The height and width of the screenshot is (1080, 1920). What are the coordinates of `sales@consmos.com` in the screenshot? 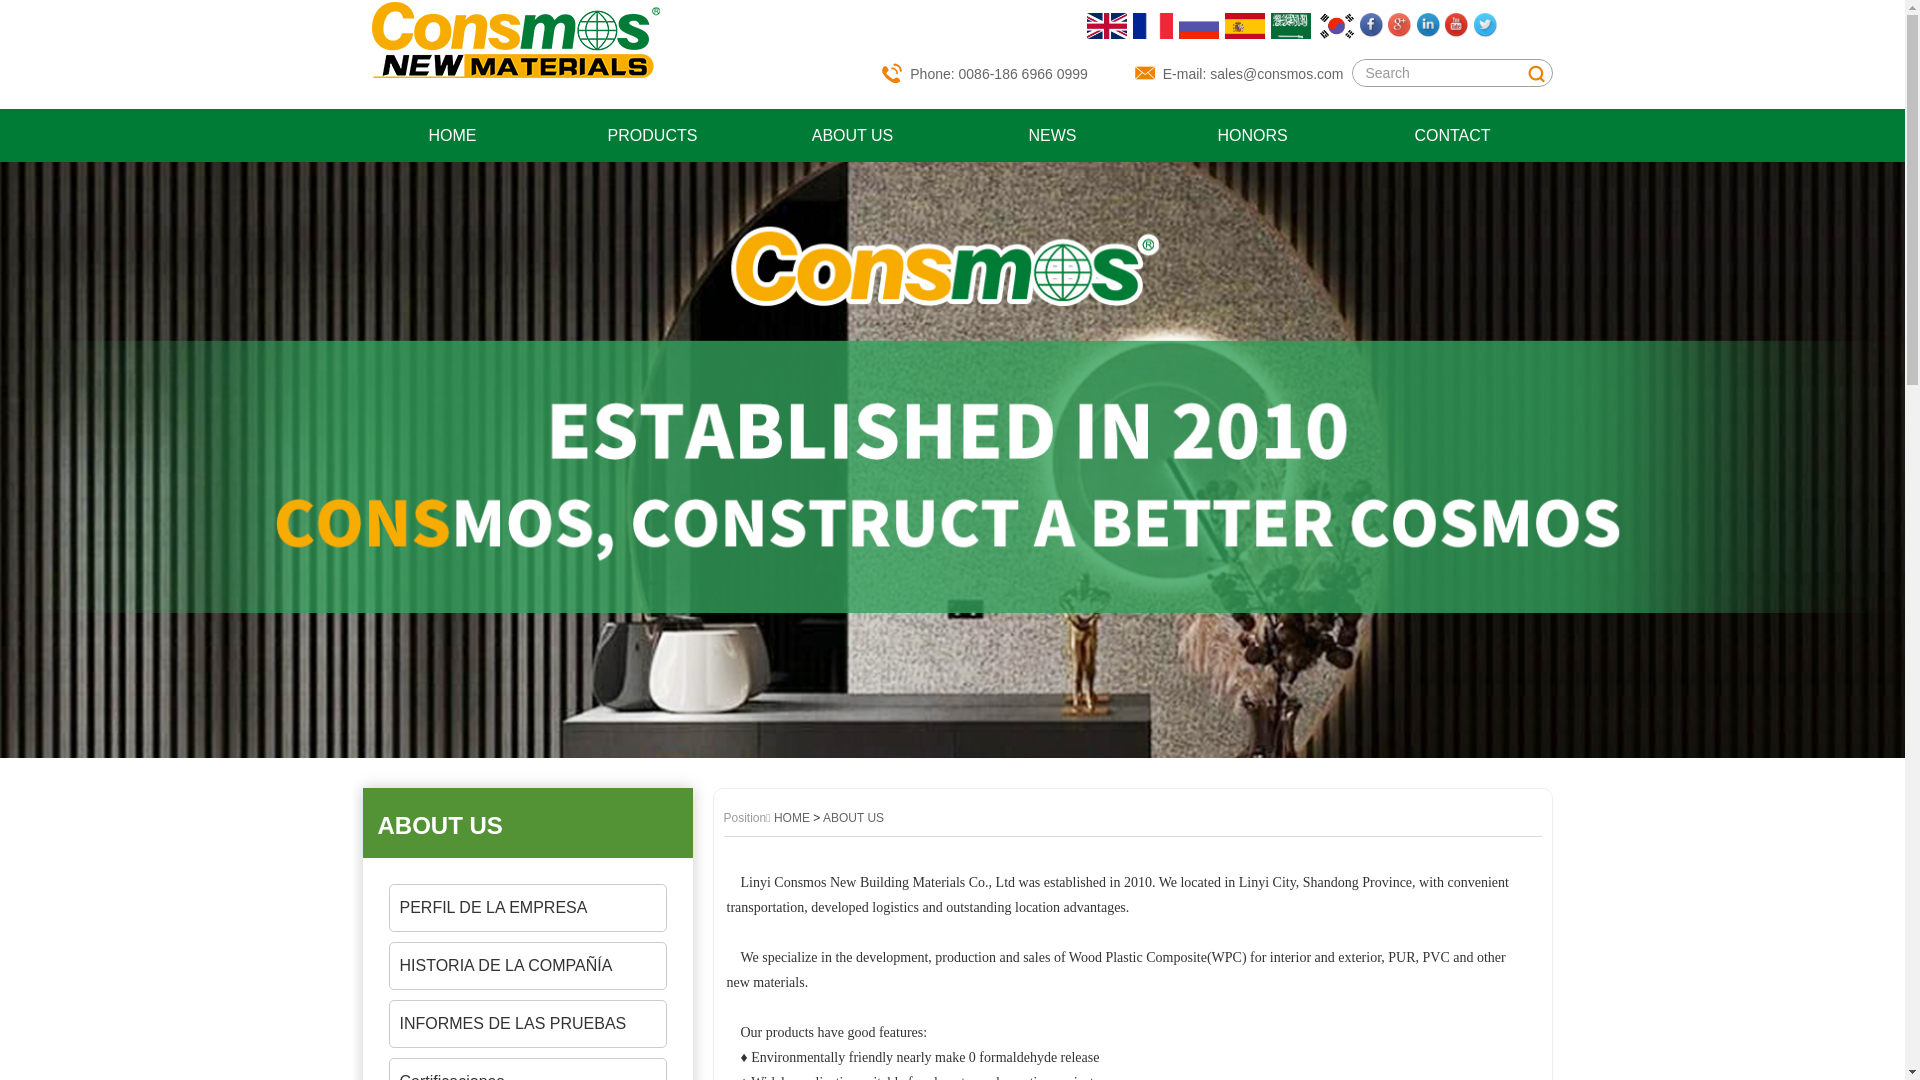 It's located at (1276, 74).